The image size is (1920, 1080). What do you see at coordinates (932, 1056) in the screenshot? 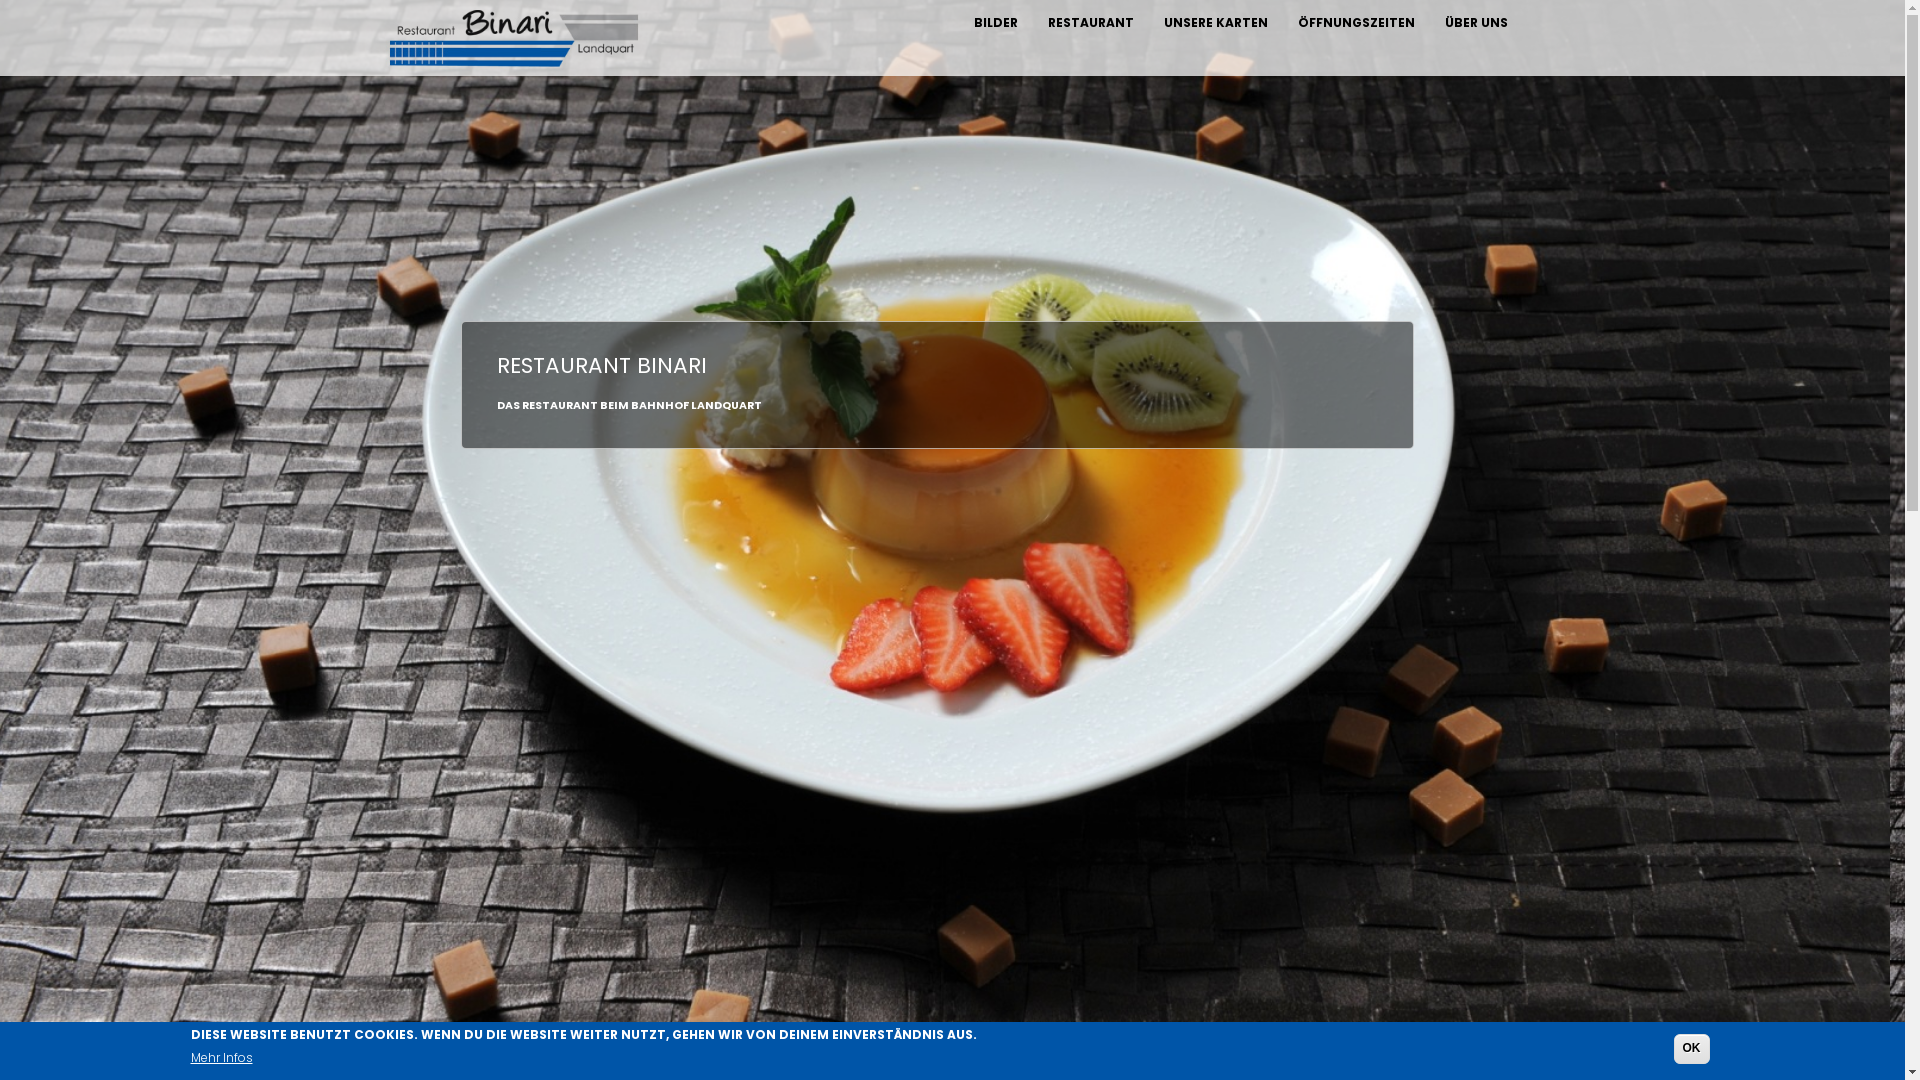
I see `1` at bounding box center [932, 1056].